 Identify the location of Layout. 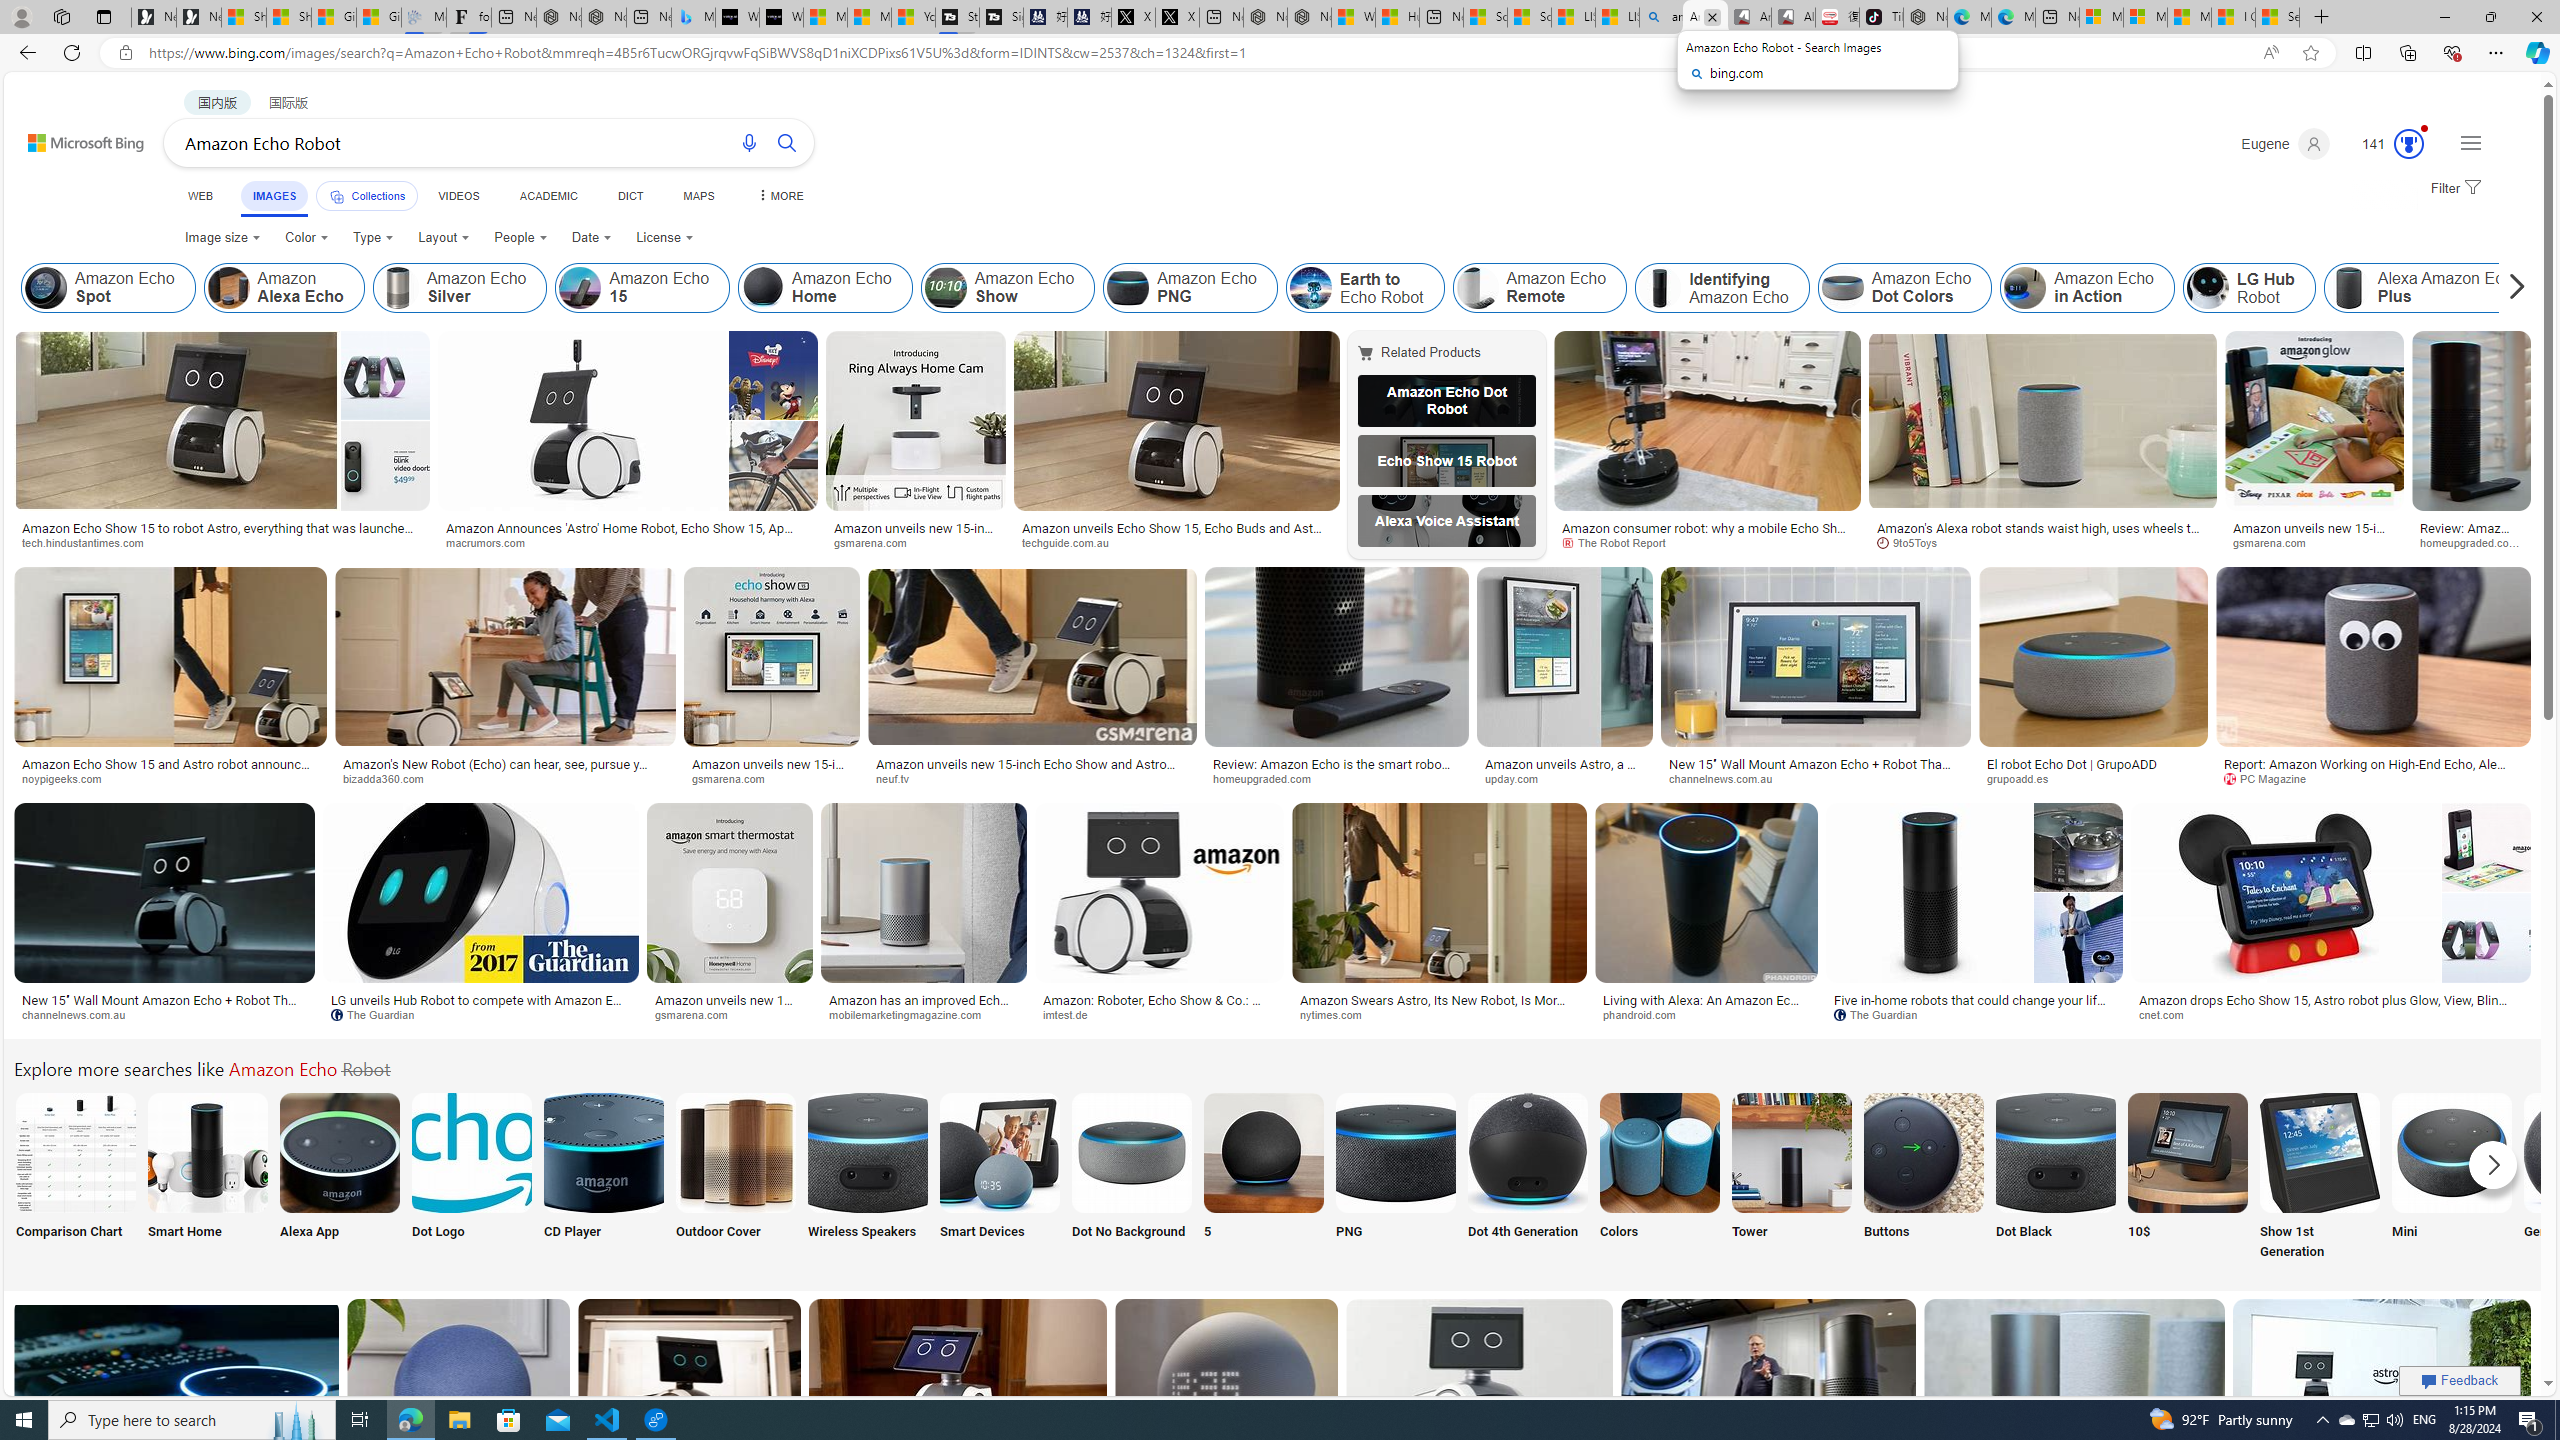
(444, 238).